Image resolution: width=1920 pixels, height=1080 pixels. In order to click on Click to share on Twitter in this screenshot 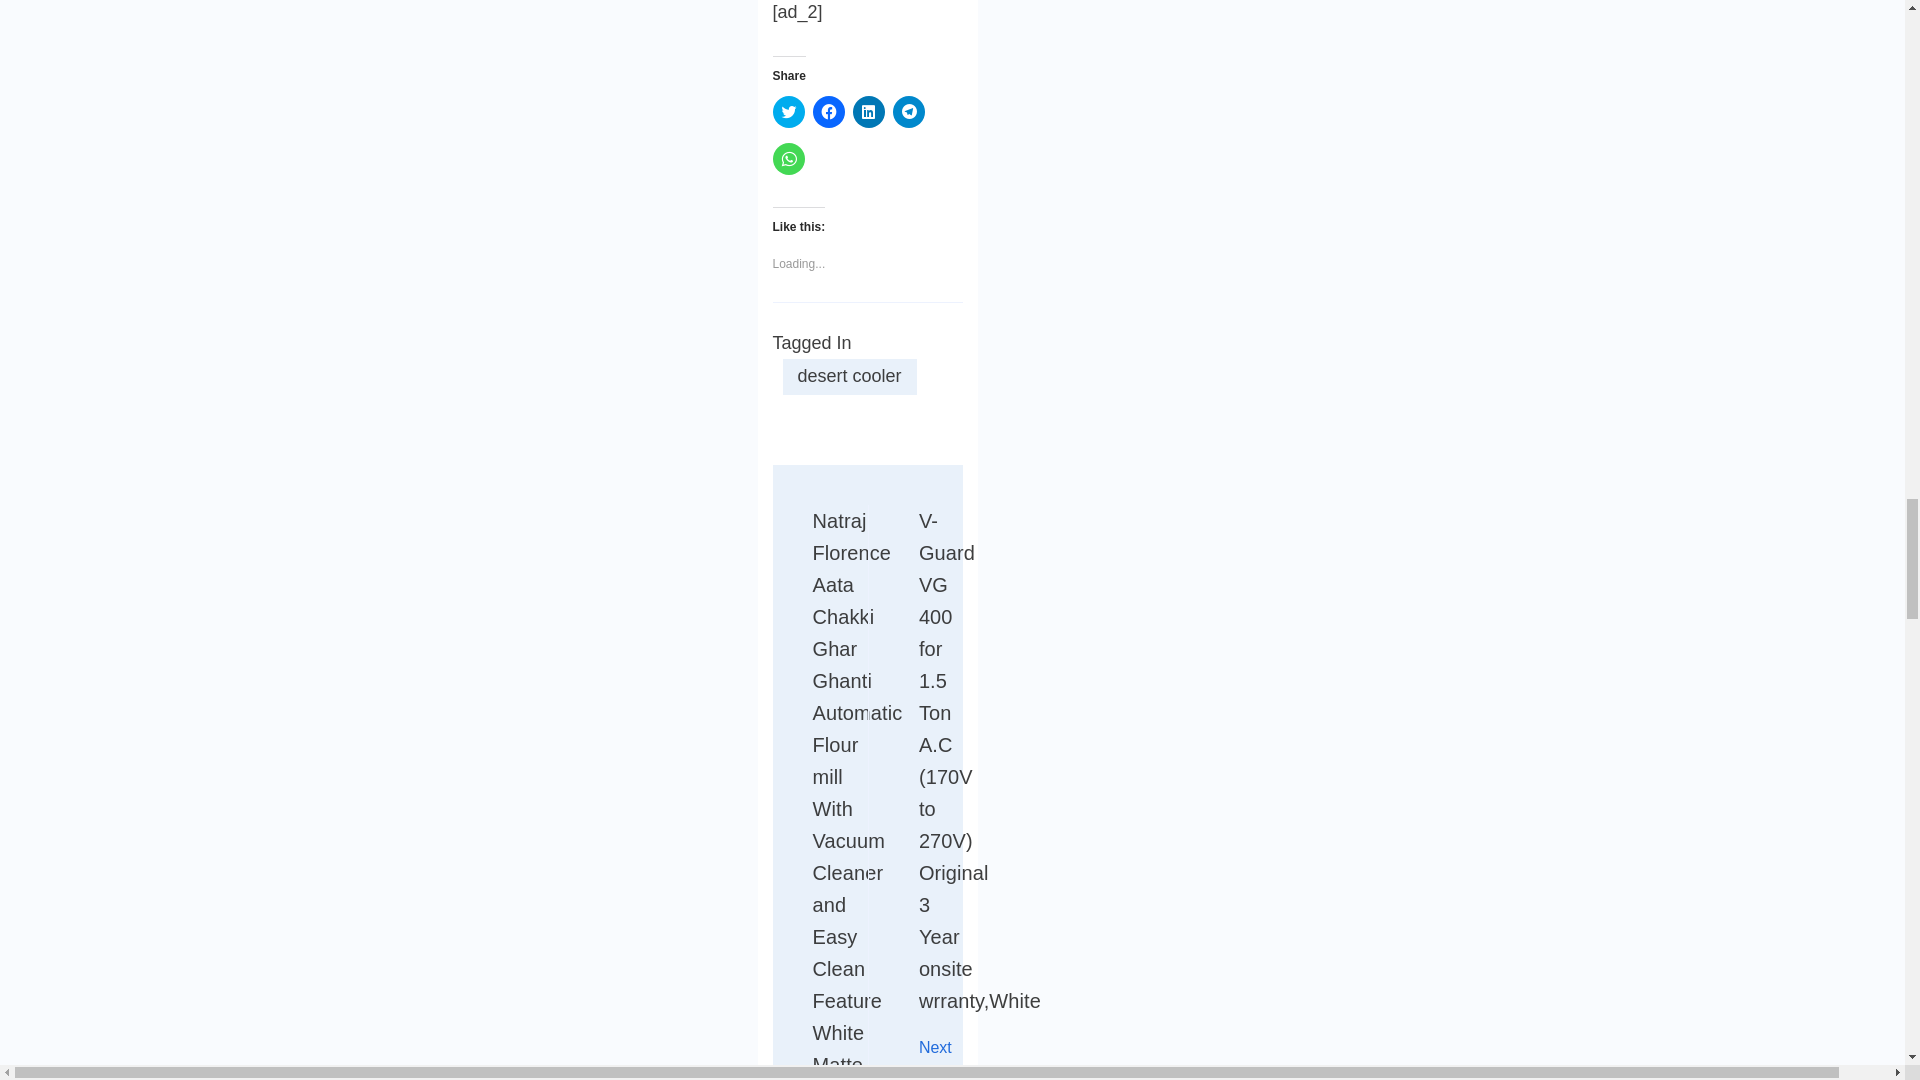, I will do `click(788, 112)`.